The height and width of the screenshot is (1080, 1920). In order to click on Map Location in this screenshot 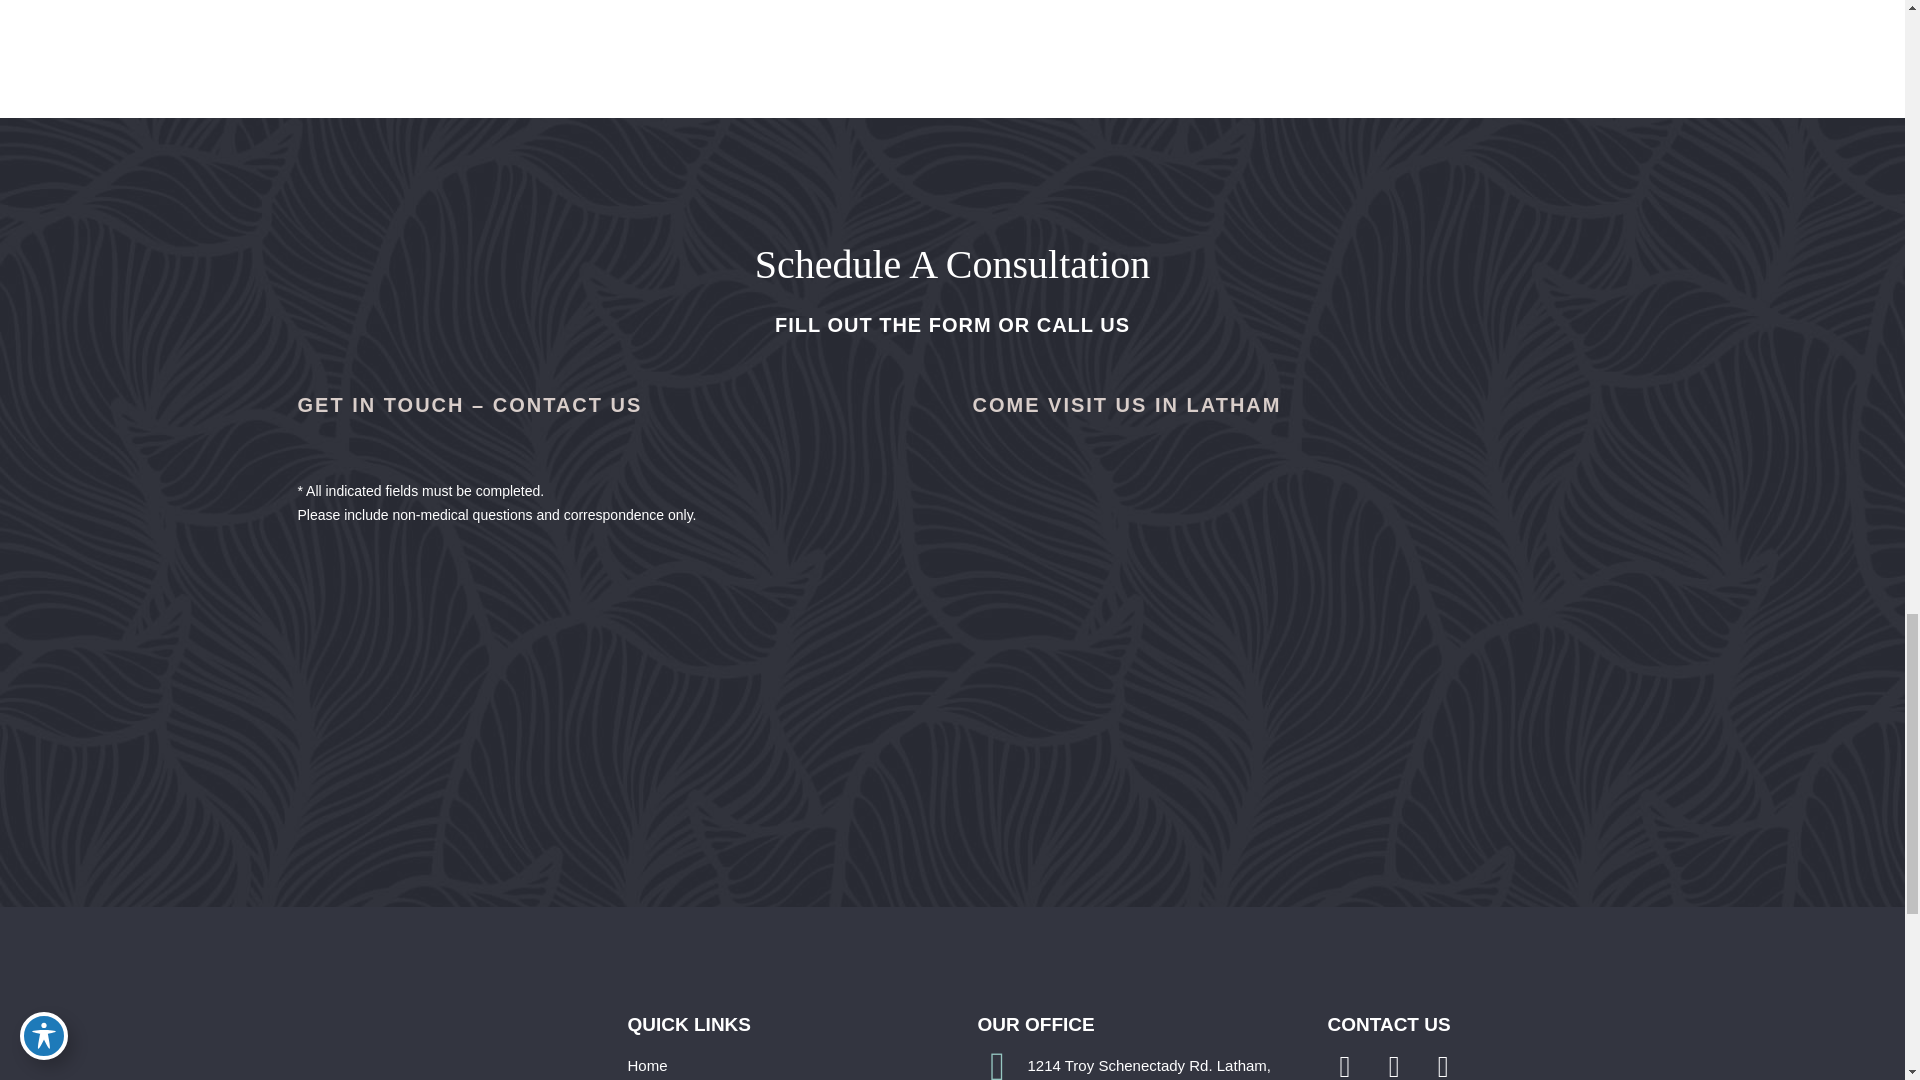, I will do `click(1289, 639)`.